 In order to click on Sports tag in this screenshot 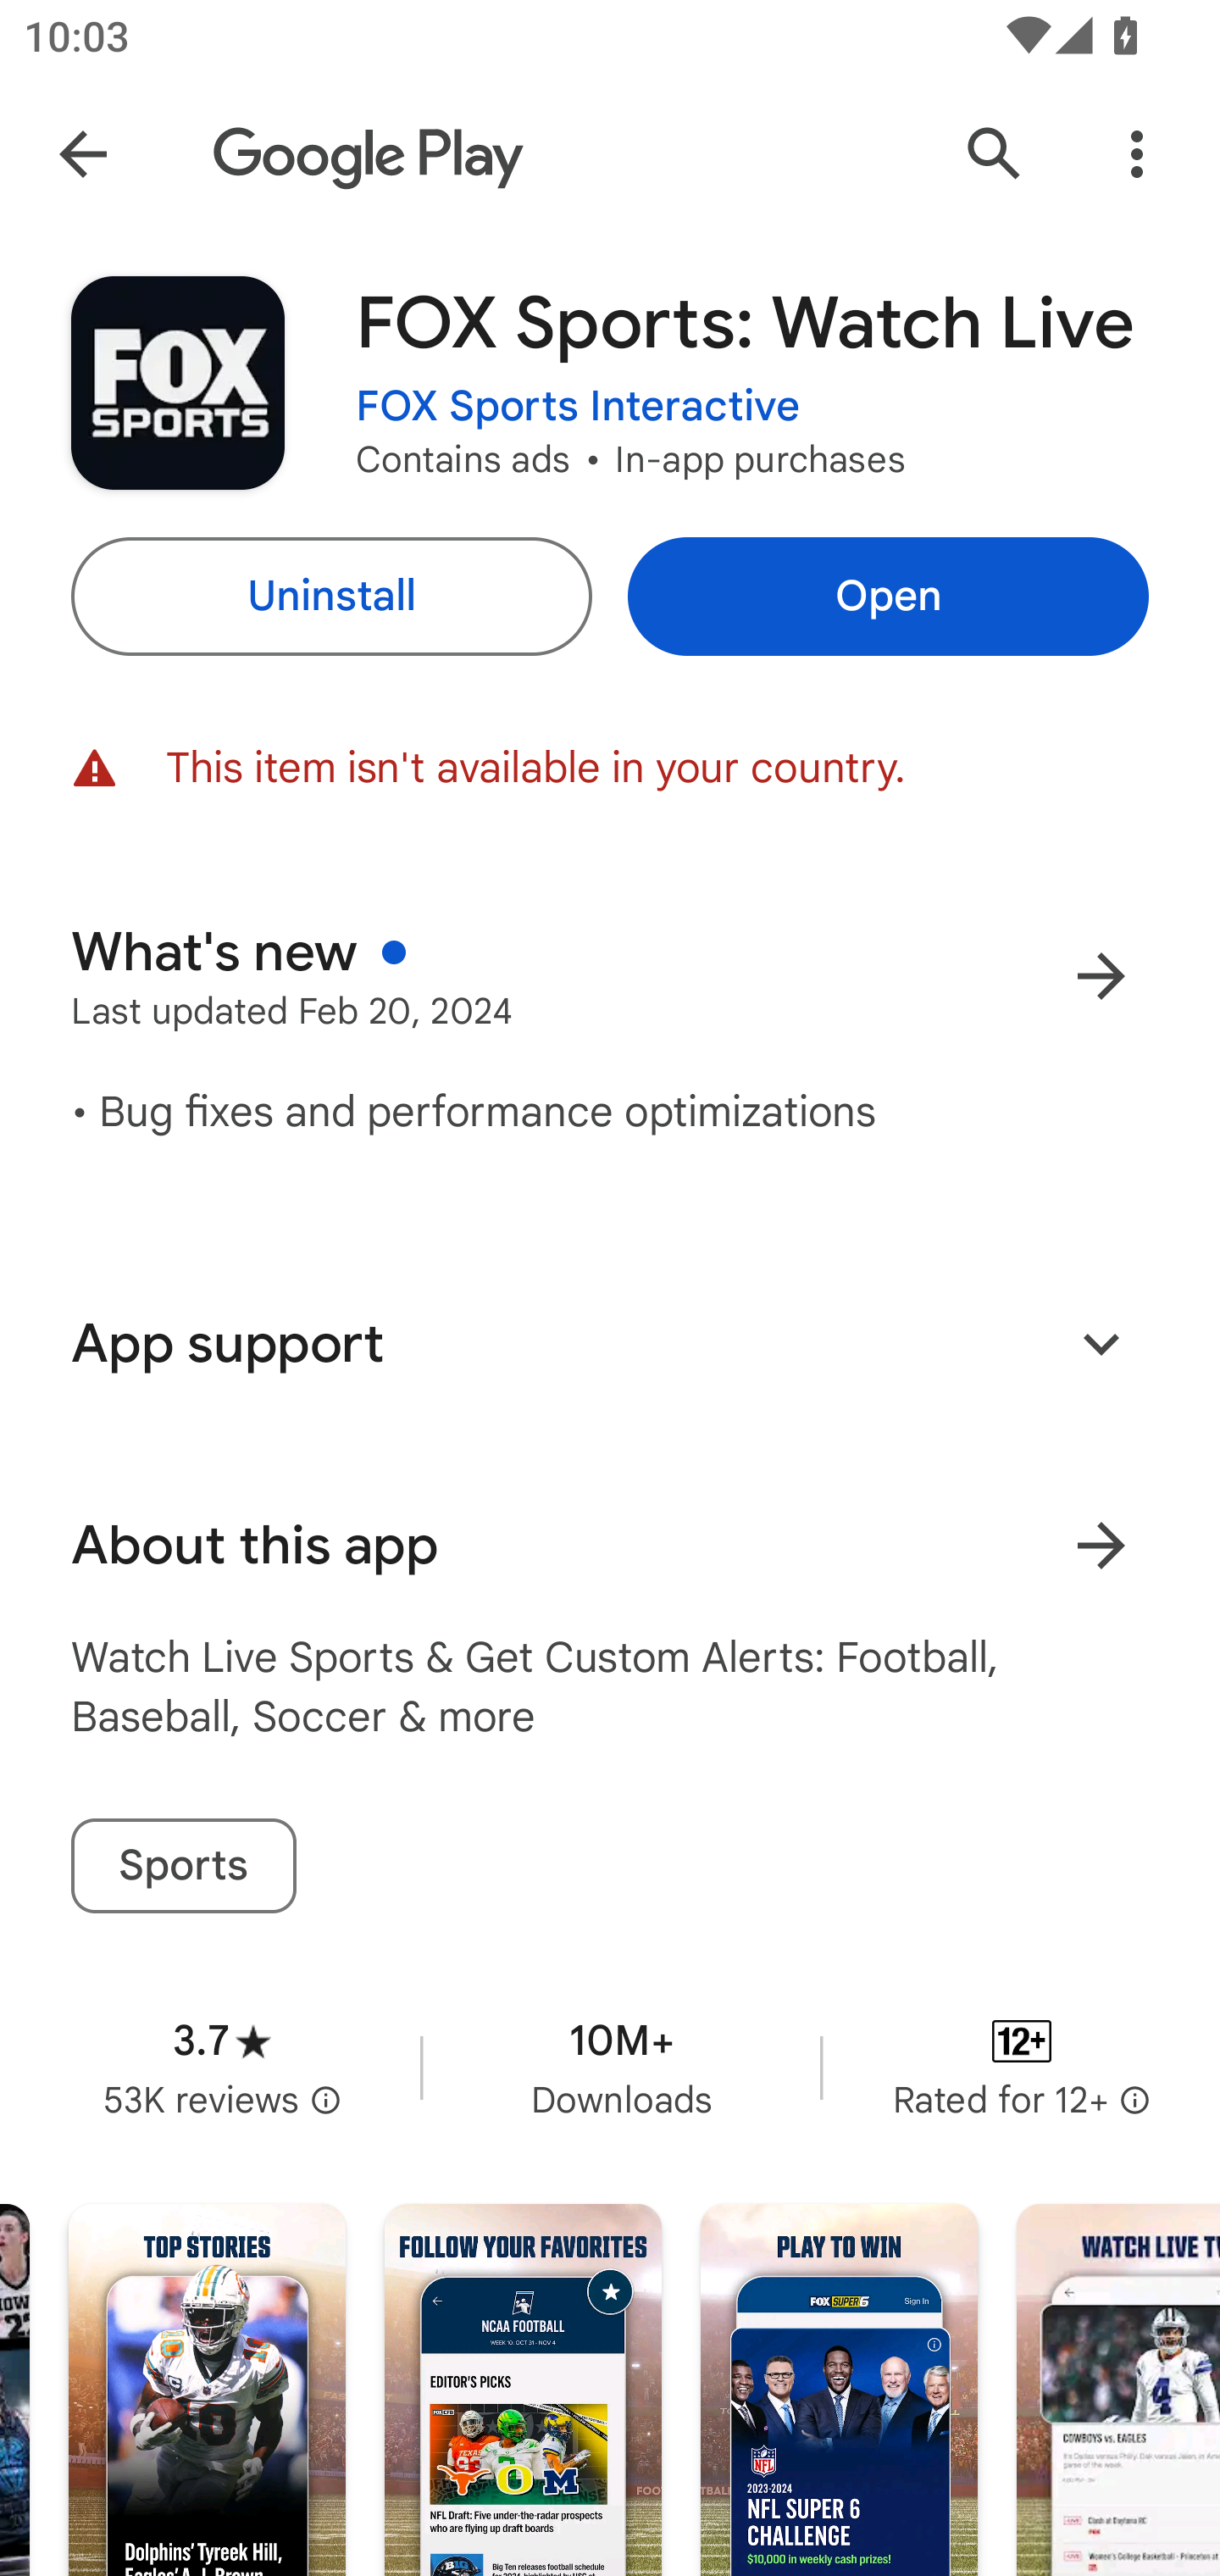, I will do `click(183, 1866)`.